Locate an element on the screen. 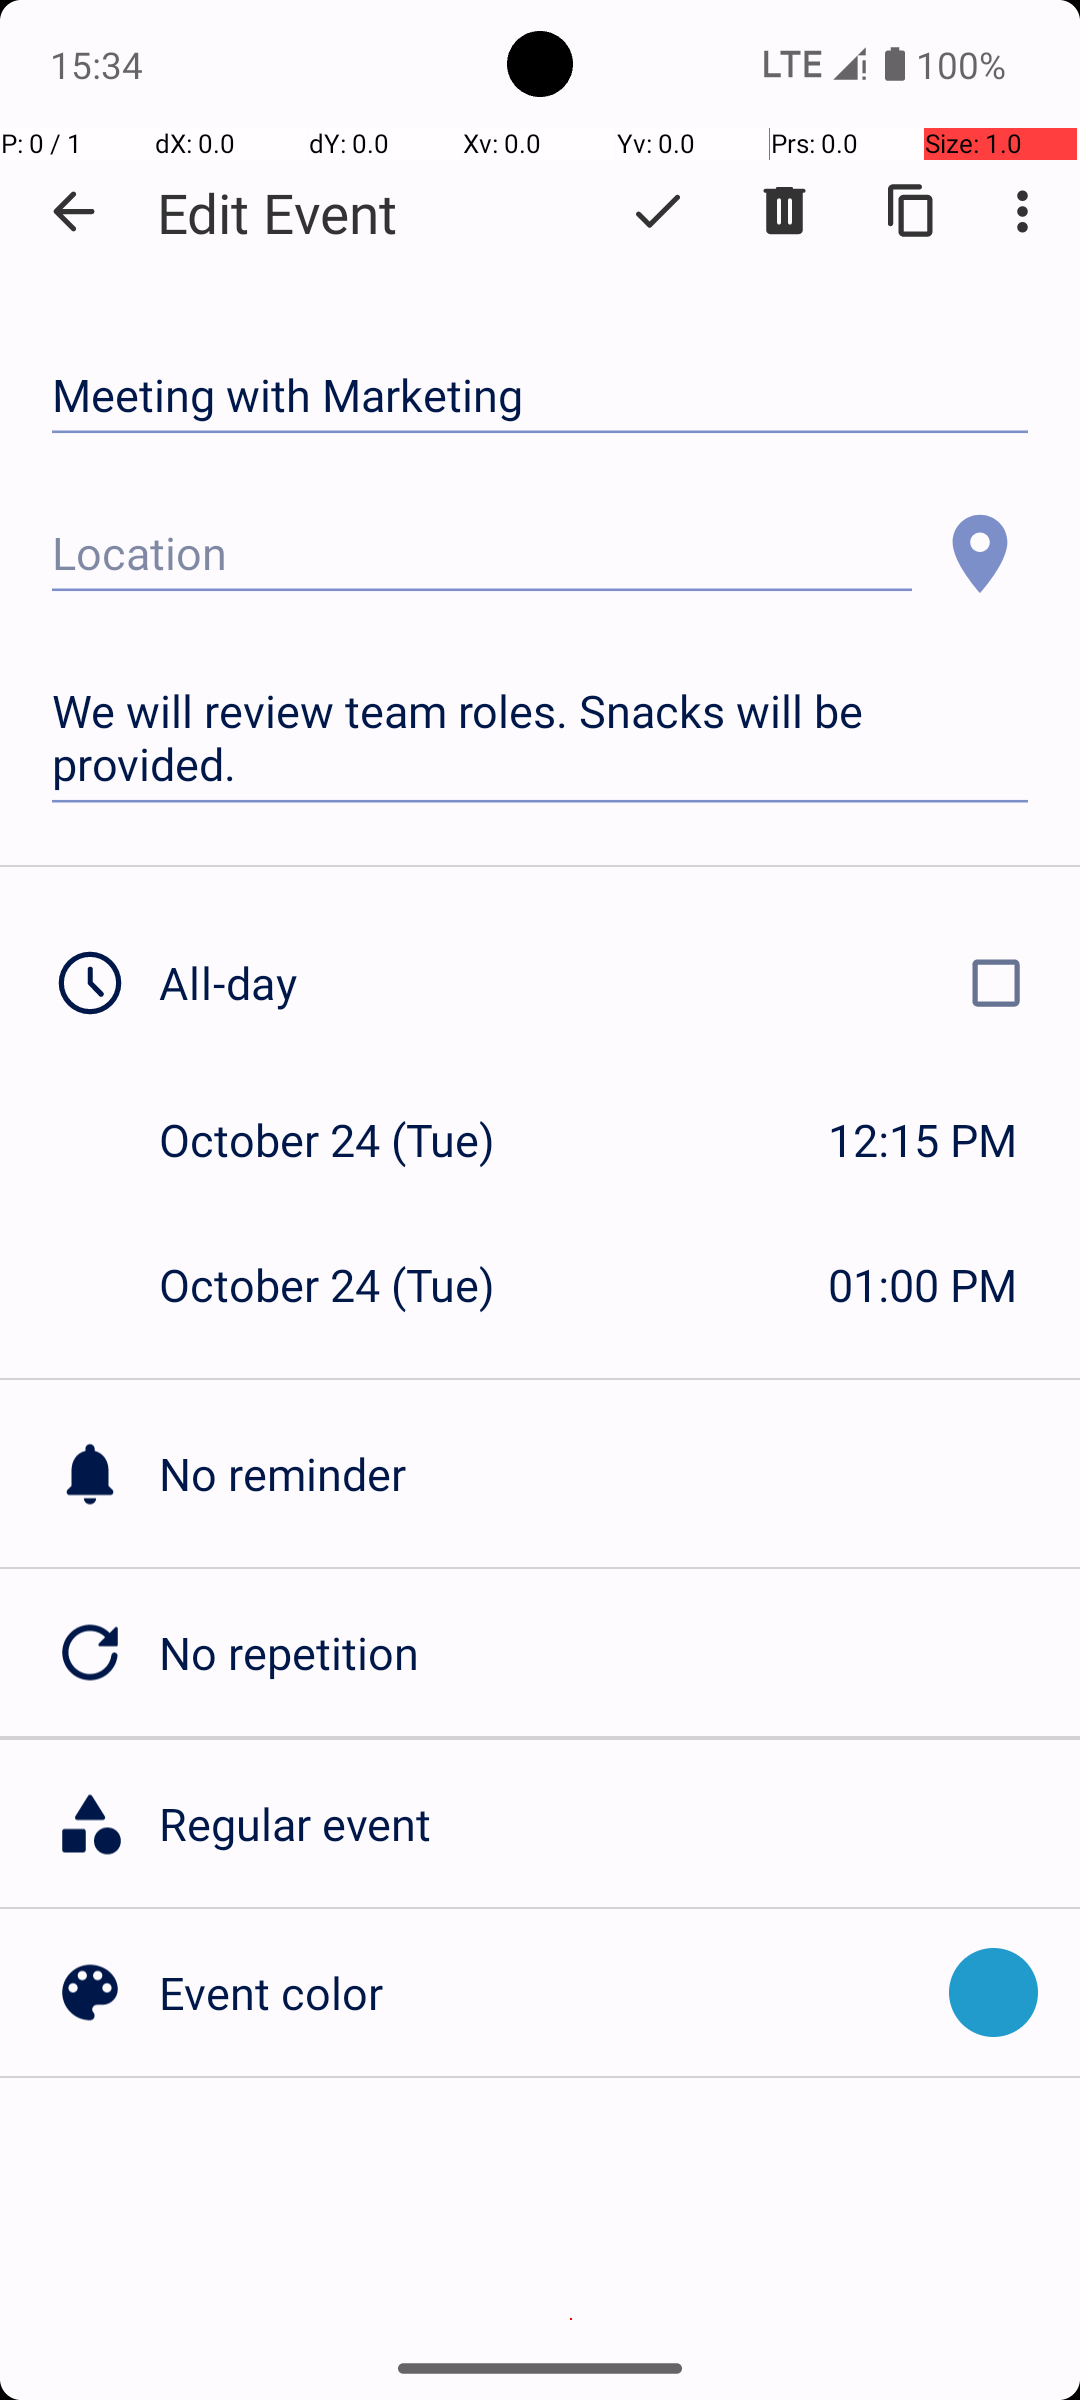 Image resolution: width=1080 pixels, height=2400 pixels. We will review team roles. Snacks will be provided. is located at coordinates (540, 738).